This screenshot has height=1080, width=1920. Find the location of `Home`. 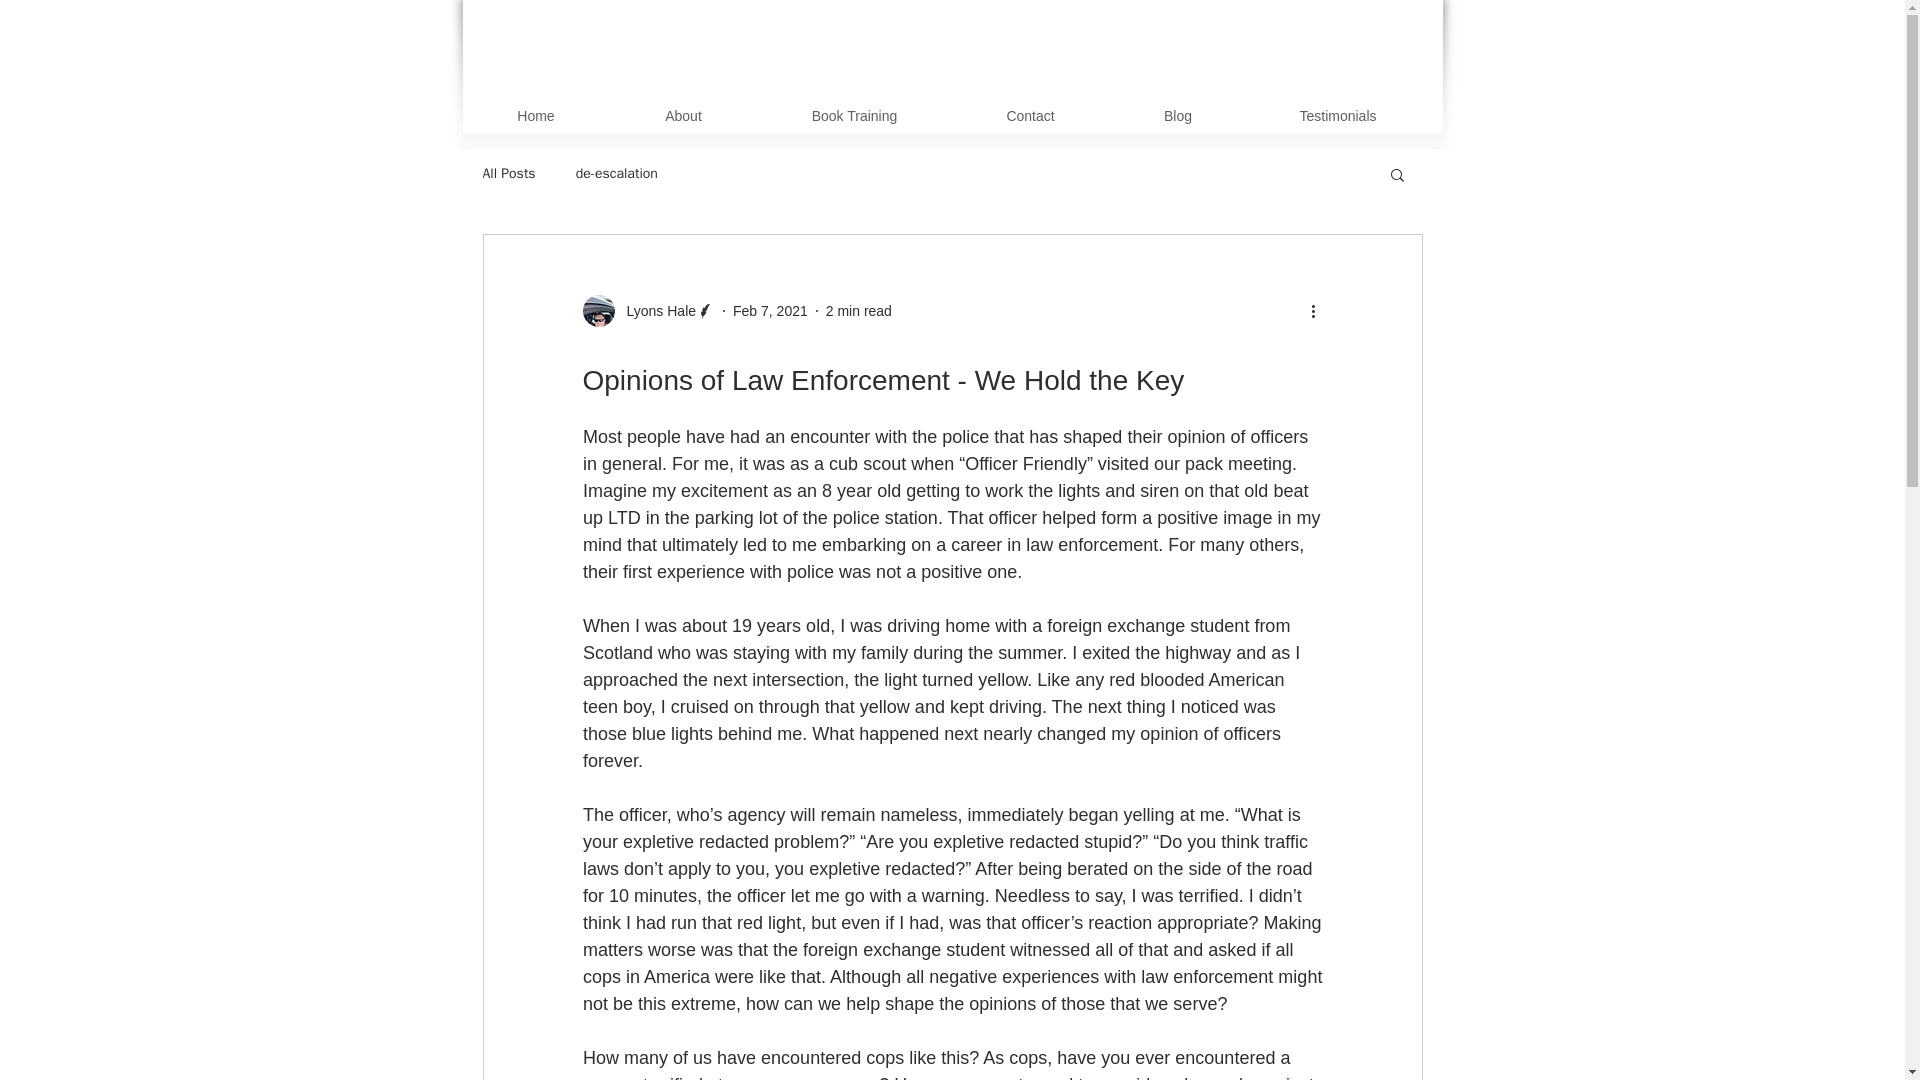

Home is located at coordinates (535, 116).